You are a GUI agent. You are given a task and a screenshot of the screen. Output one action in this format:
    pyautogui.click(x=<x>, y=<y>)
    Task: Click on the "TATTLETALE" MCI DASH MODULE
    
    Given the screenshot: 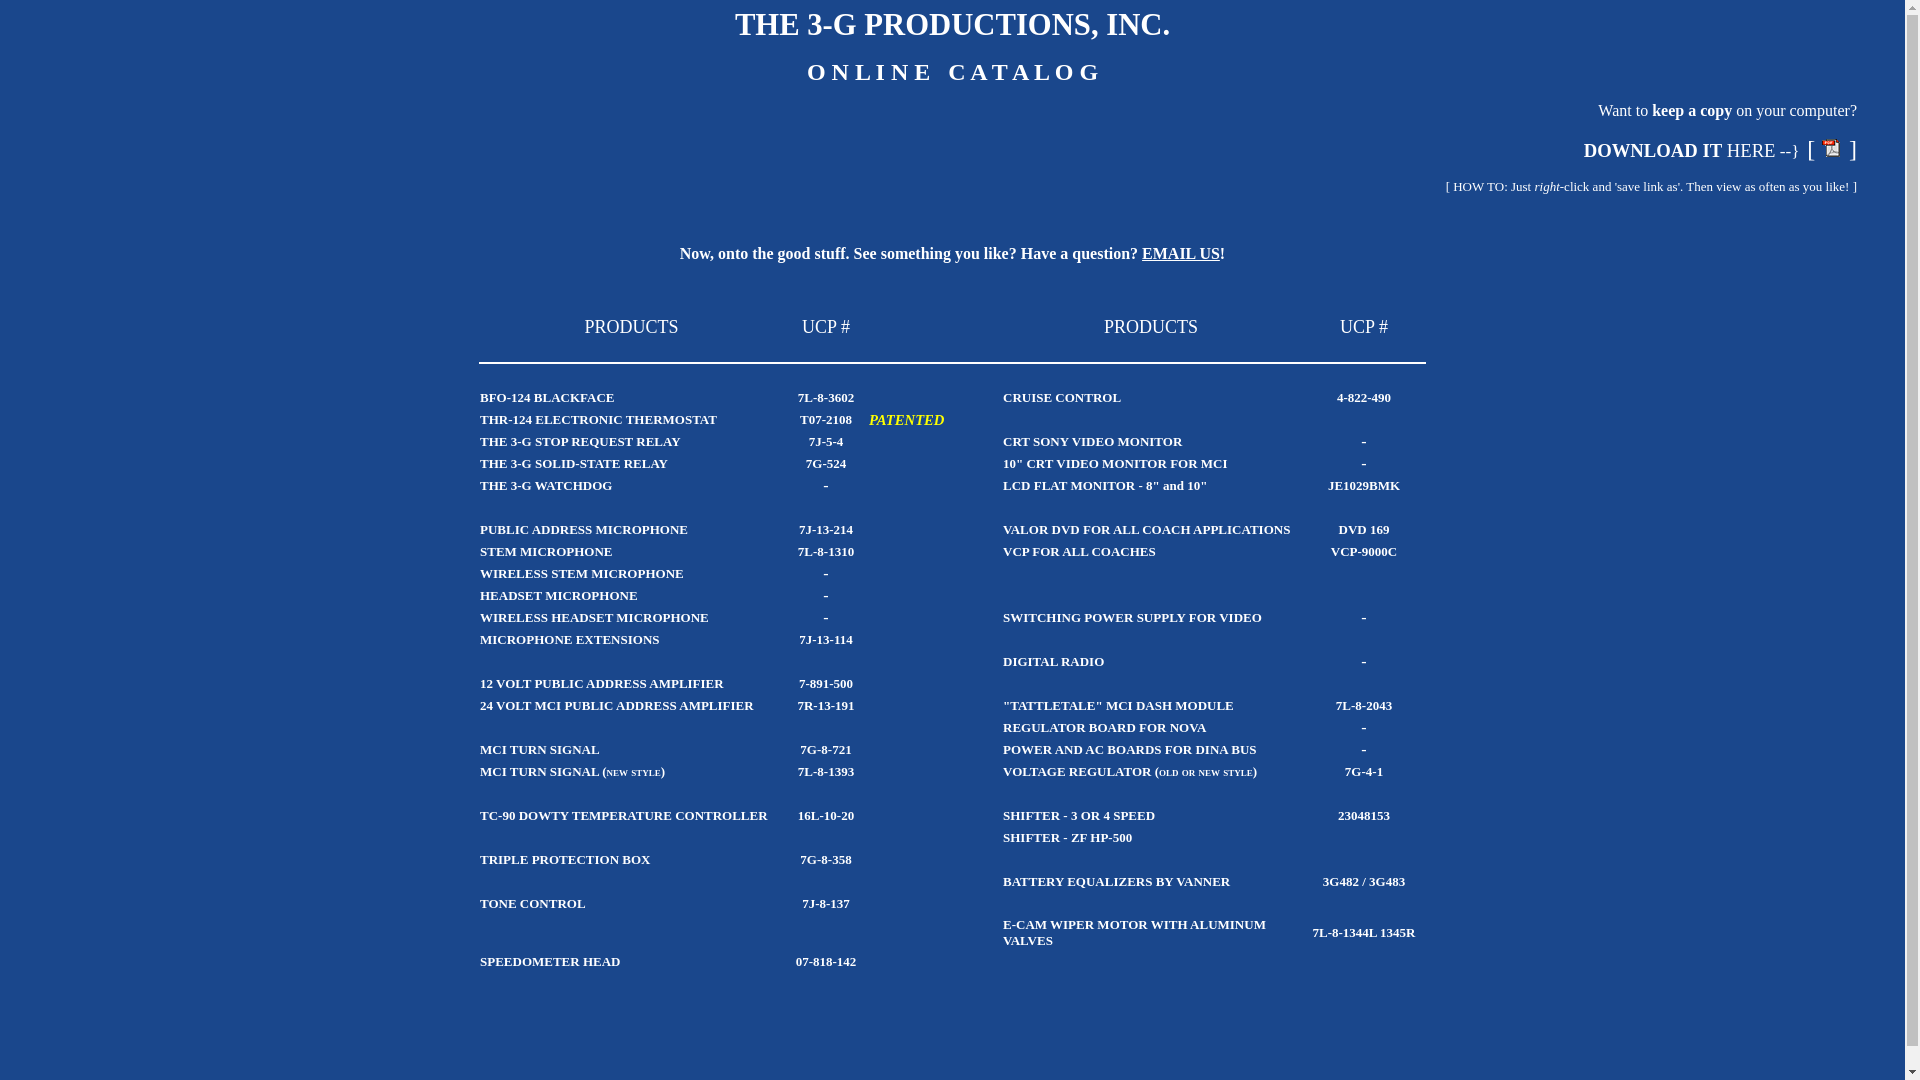 What is the action you would take?
    pyautogui.click(x=1118, y=706)
    